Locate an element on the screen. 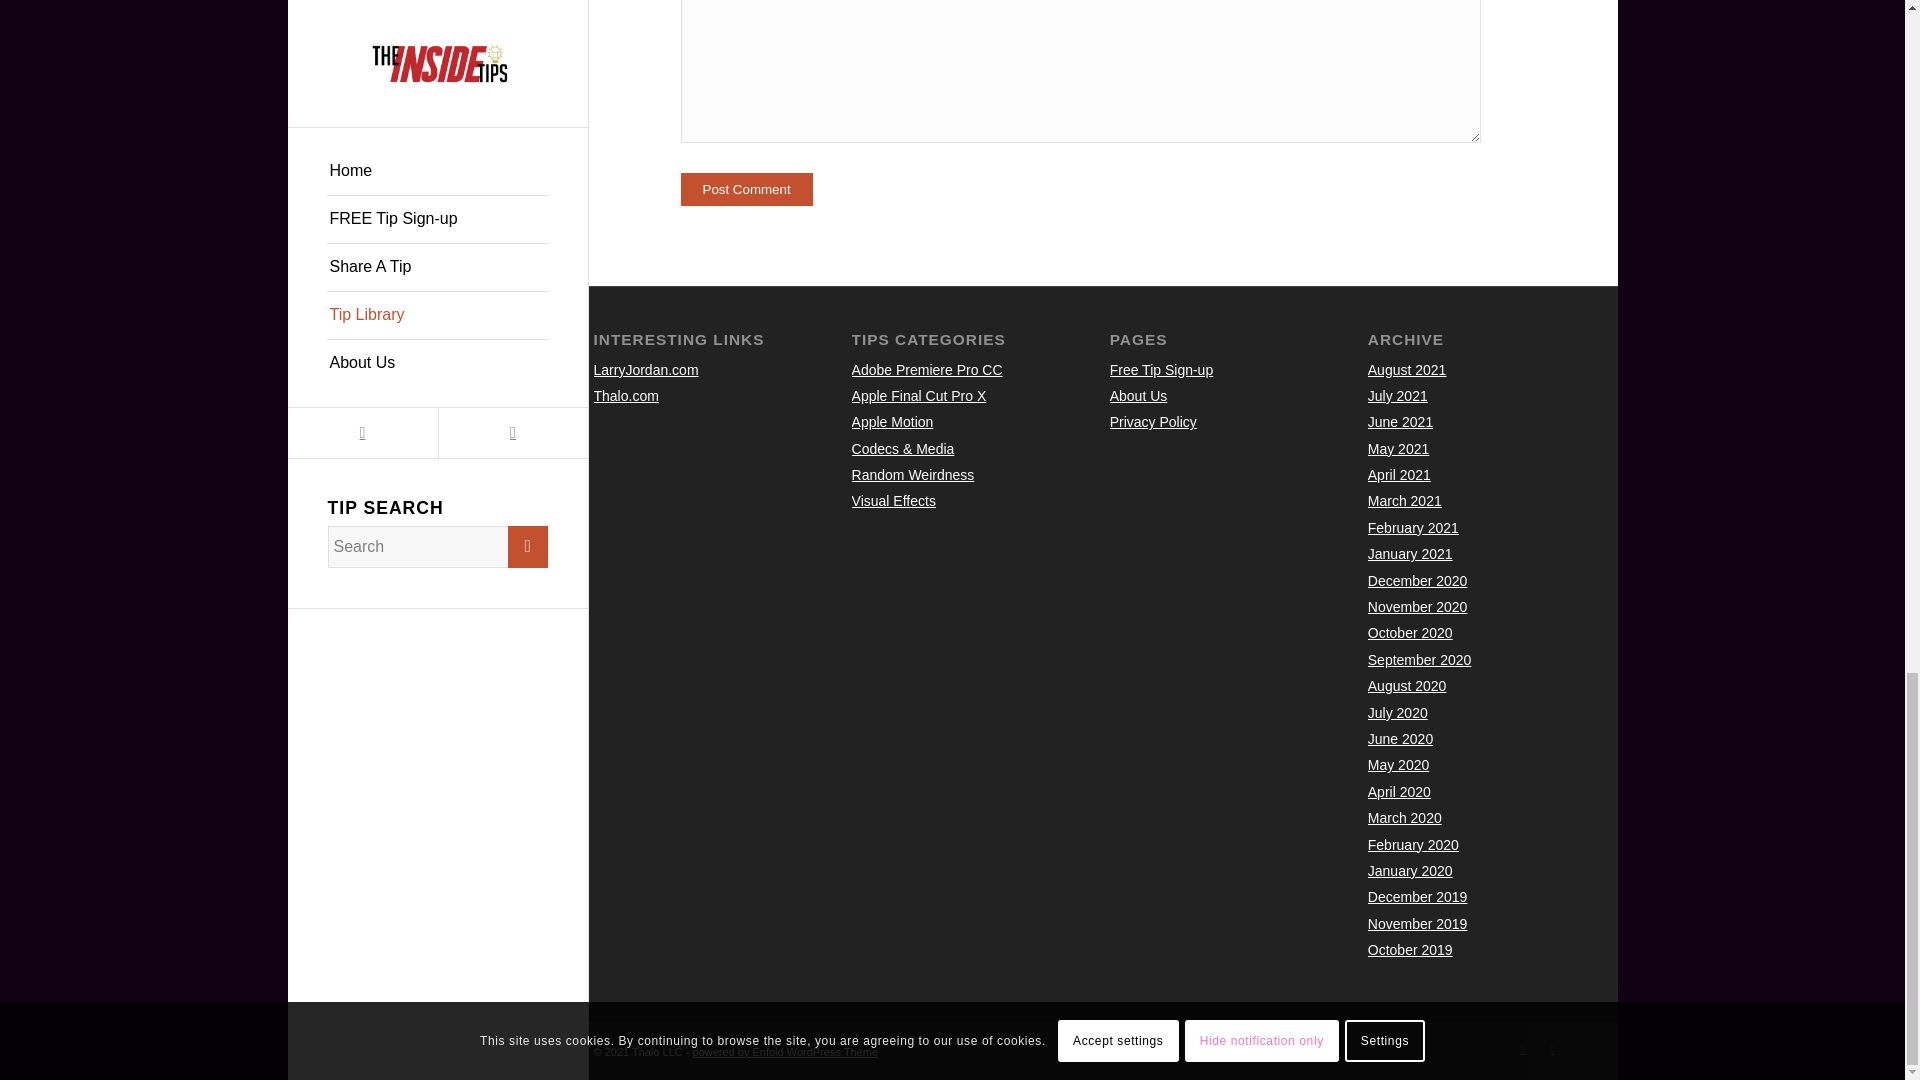 The width and height of the screenshot is (1920, 1080). Apple Motion is located at coordinates (892, 421).